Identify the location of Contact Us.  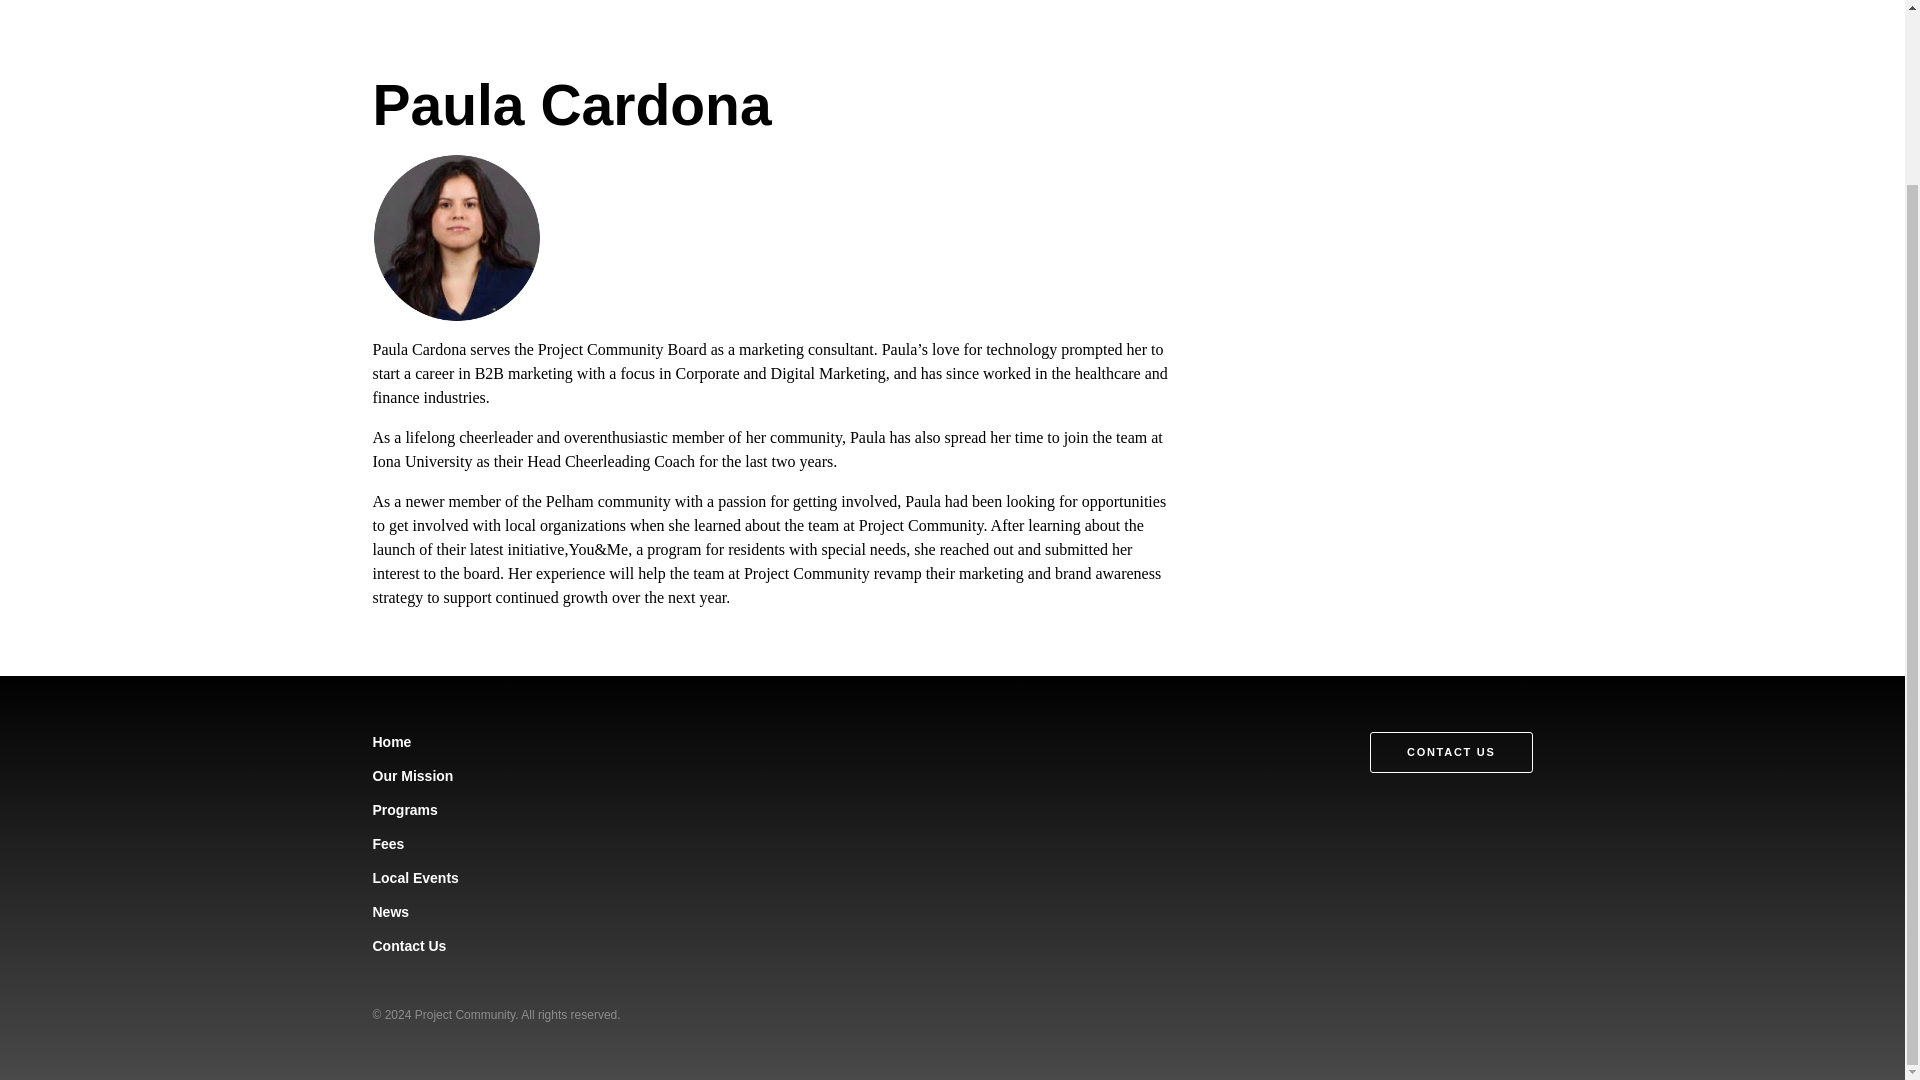
(408, 946).